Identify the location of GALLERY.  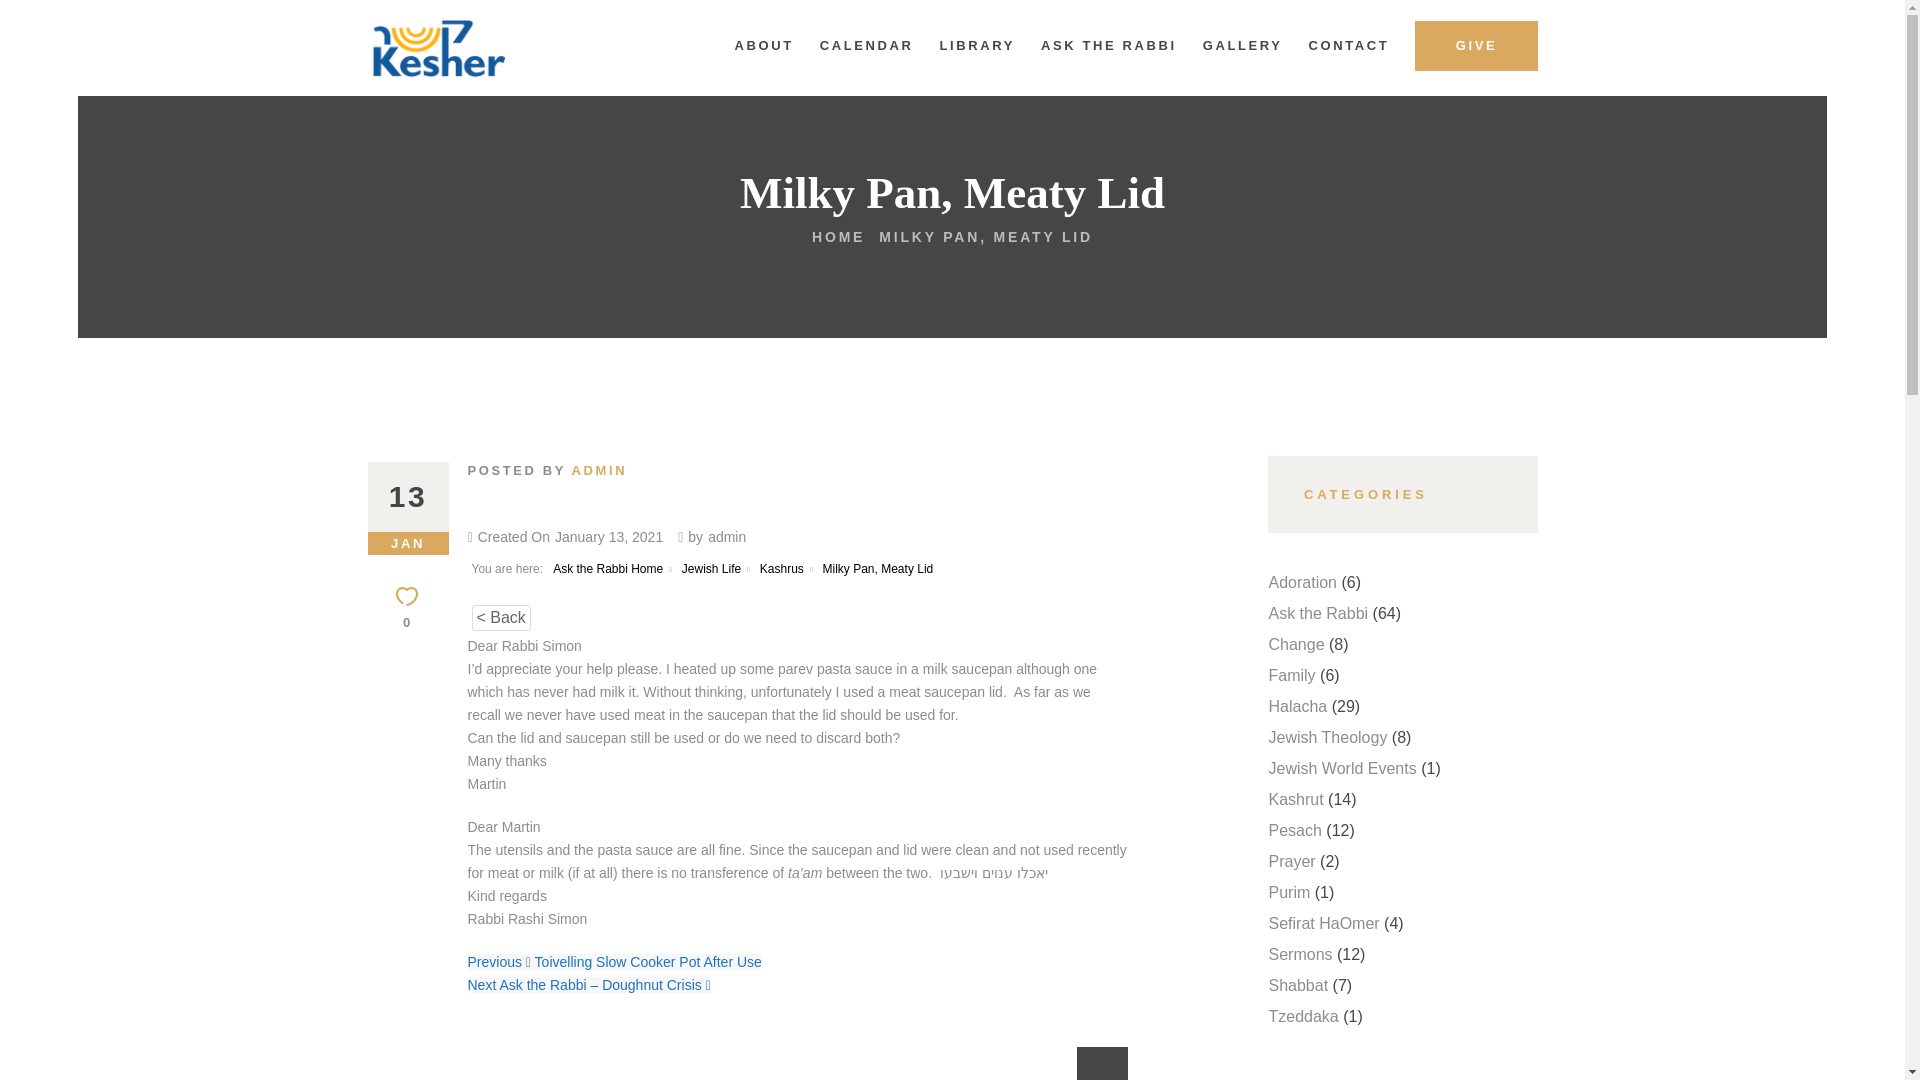
(1243, 46).